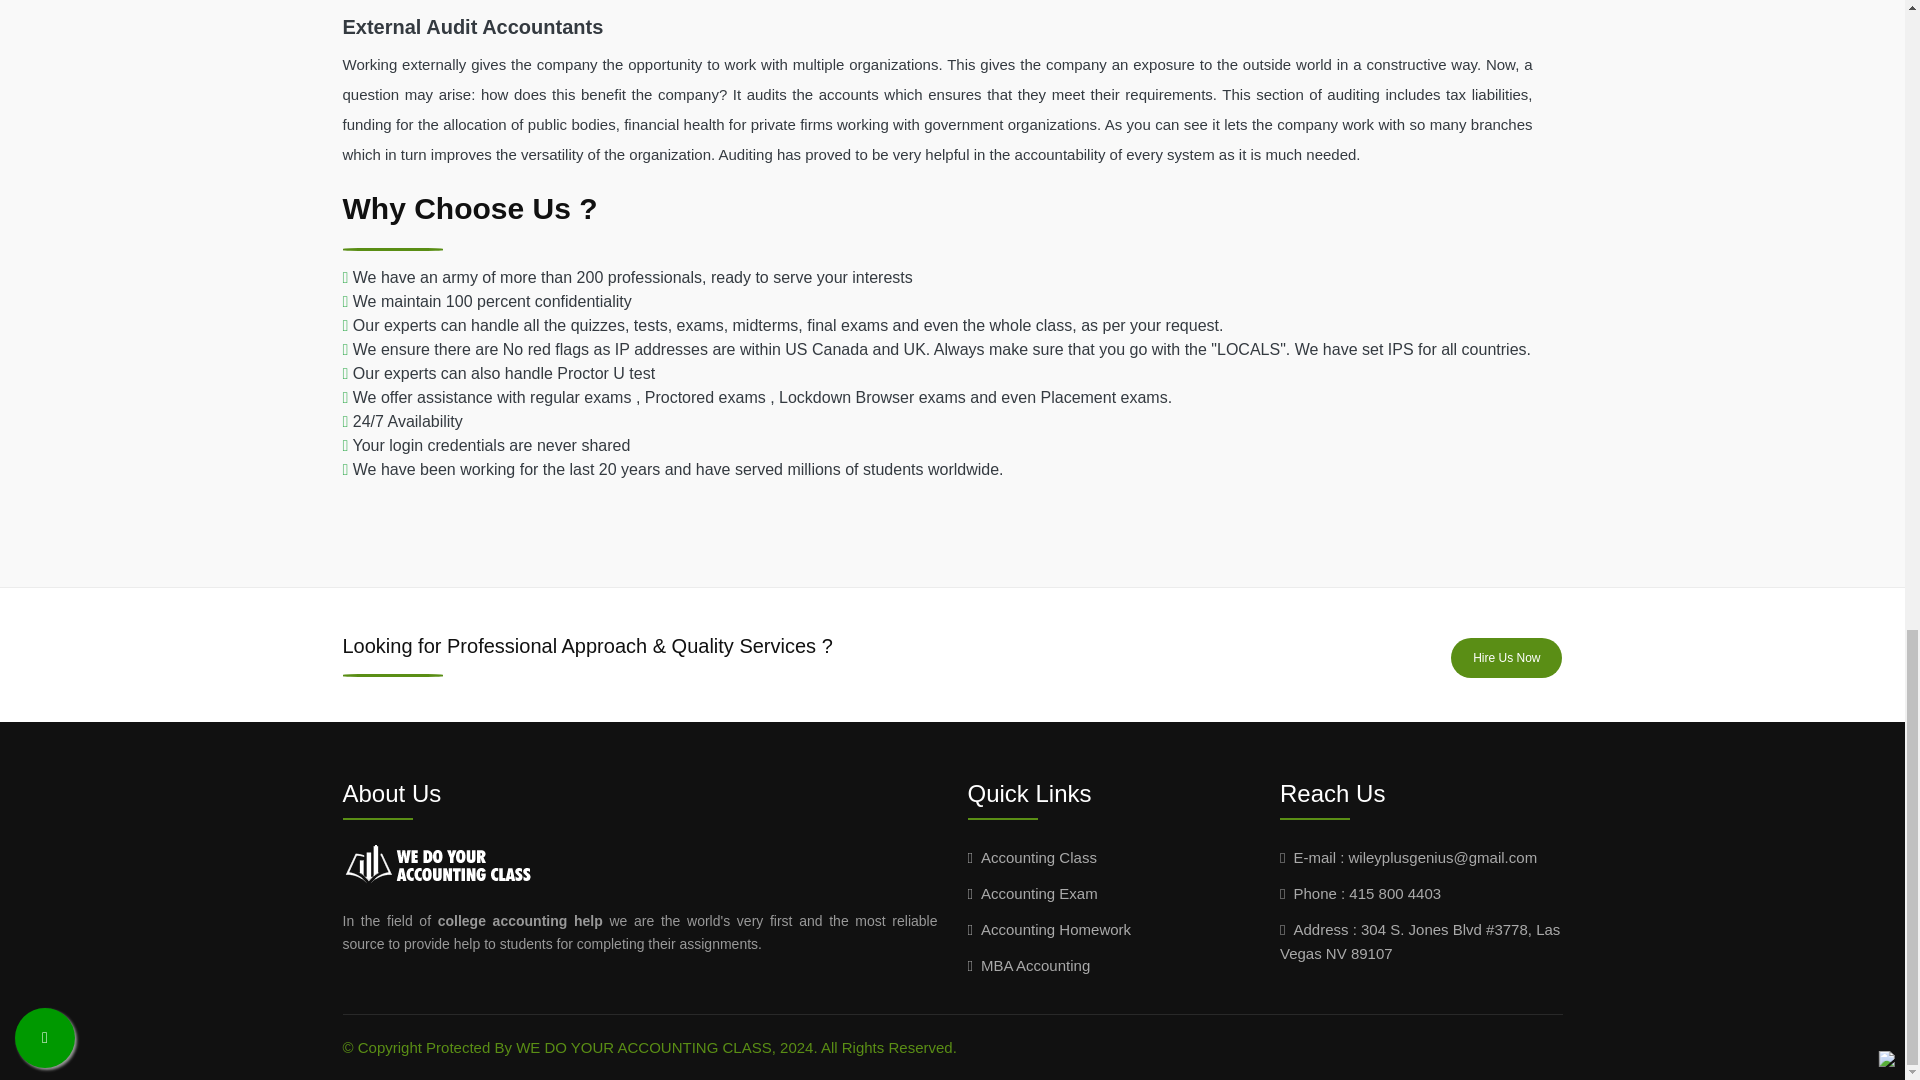  I want to click on MBA Accounting, so click(1028, 964).